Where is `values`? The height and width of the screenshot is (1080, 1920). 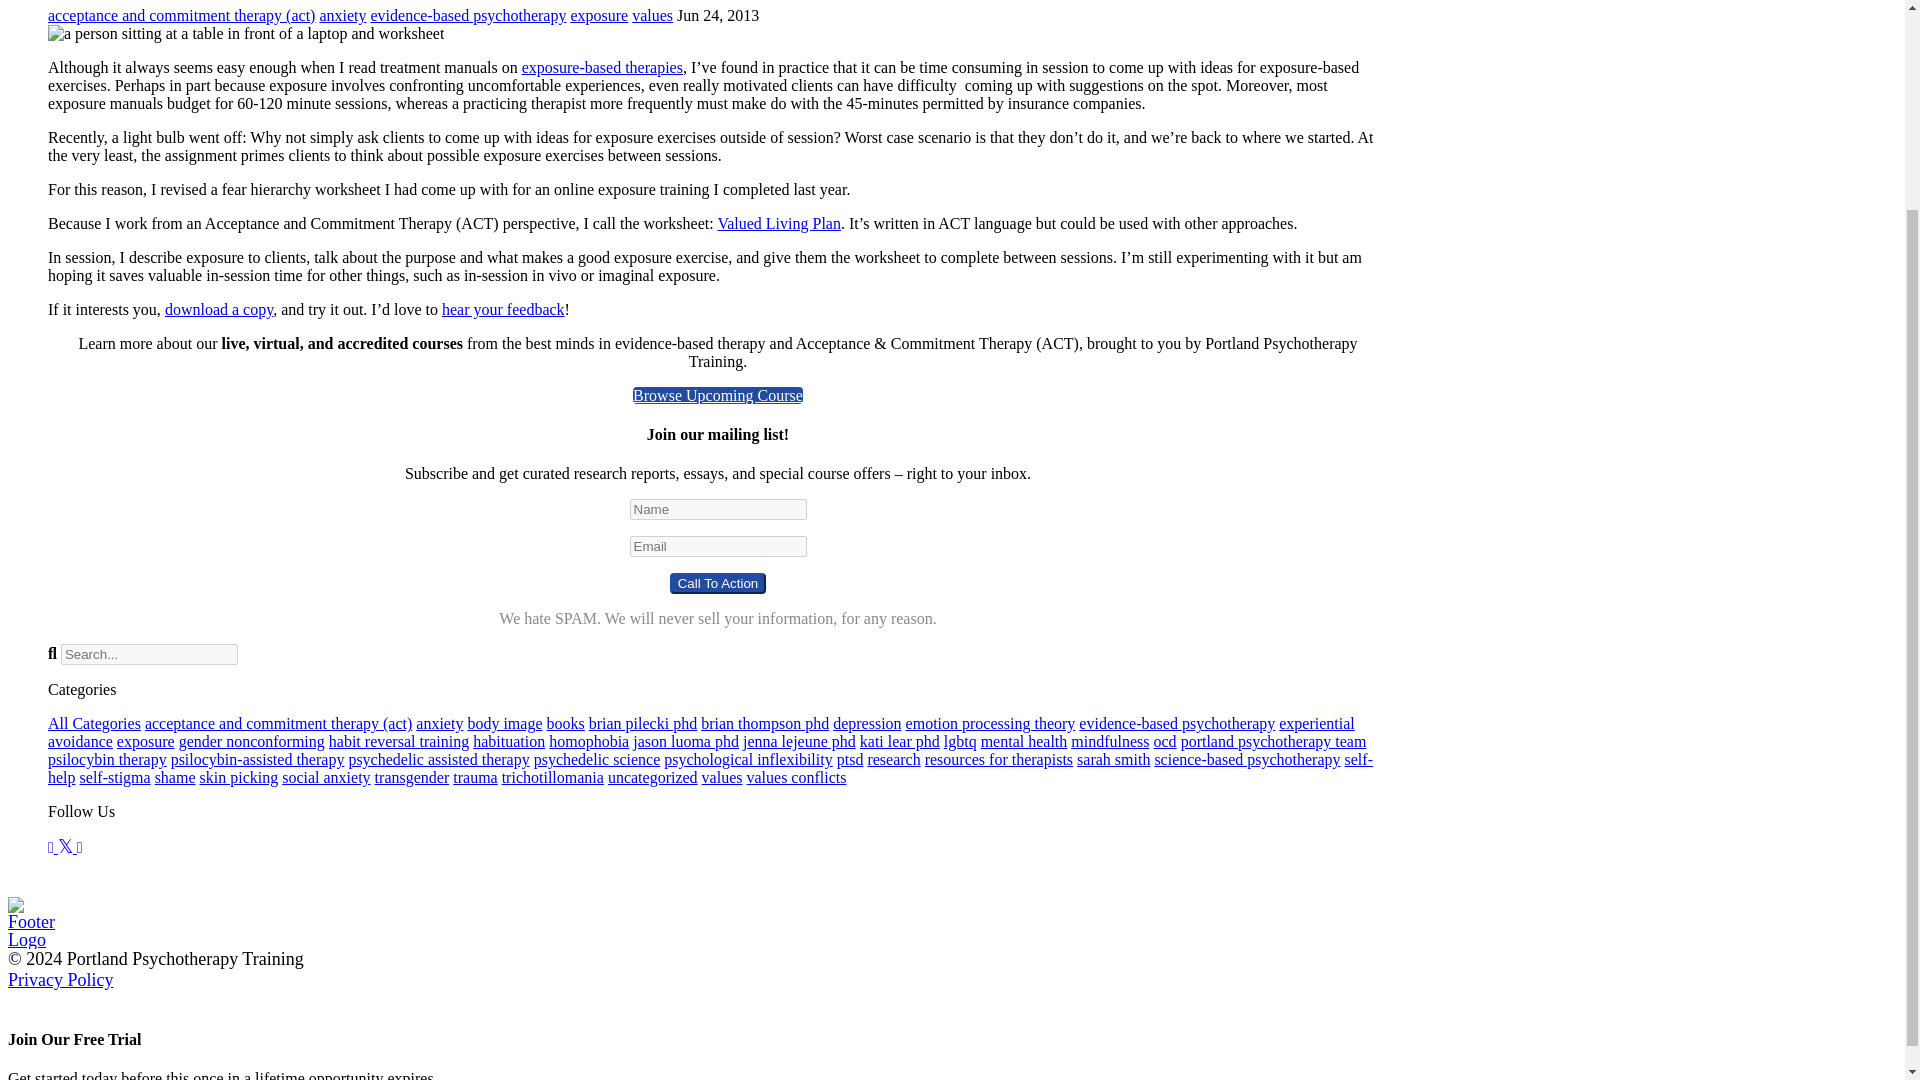
values is located at coordinates (652, 14).